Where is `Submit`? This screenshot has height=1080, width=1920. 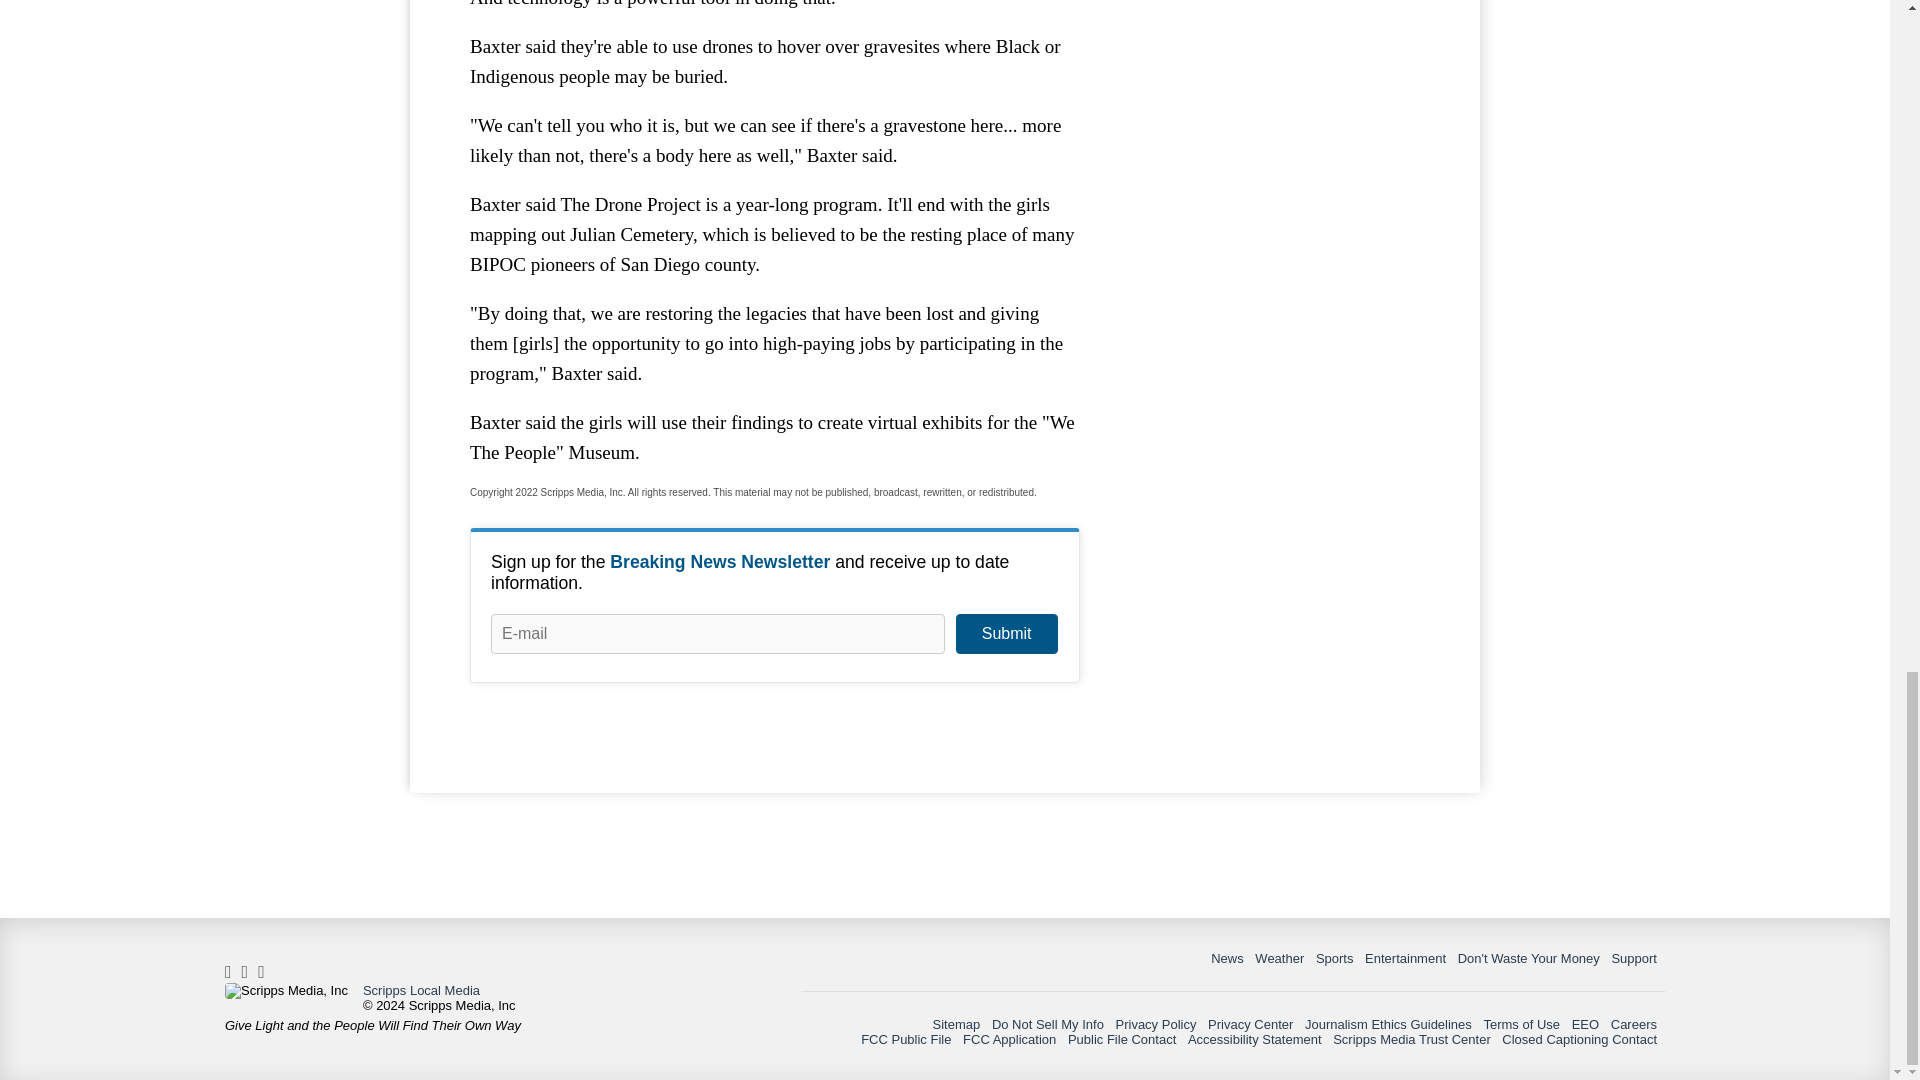
Submit is located at coordinates (1006, 634).